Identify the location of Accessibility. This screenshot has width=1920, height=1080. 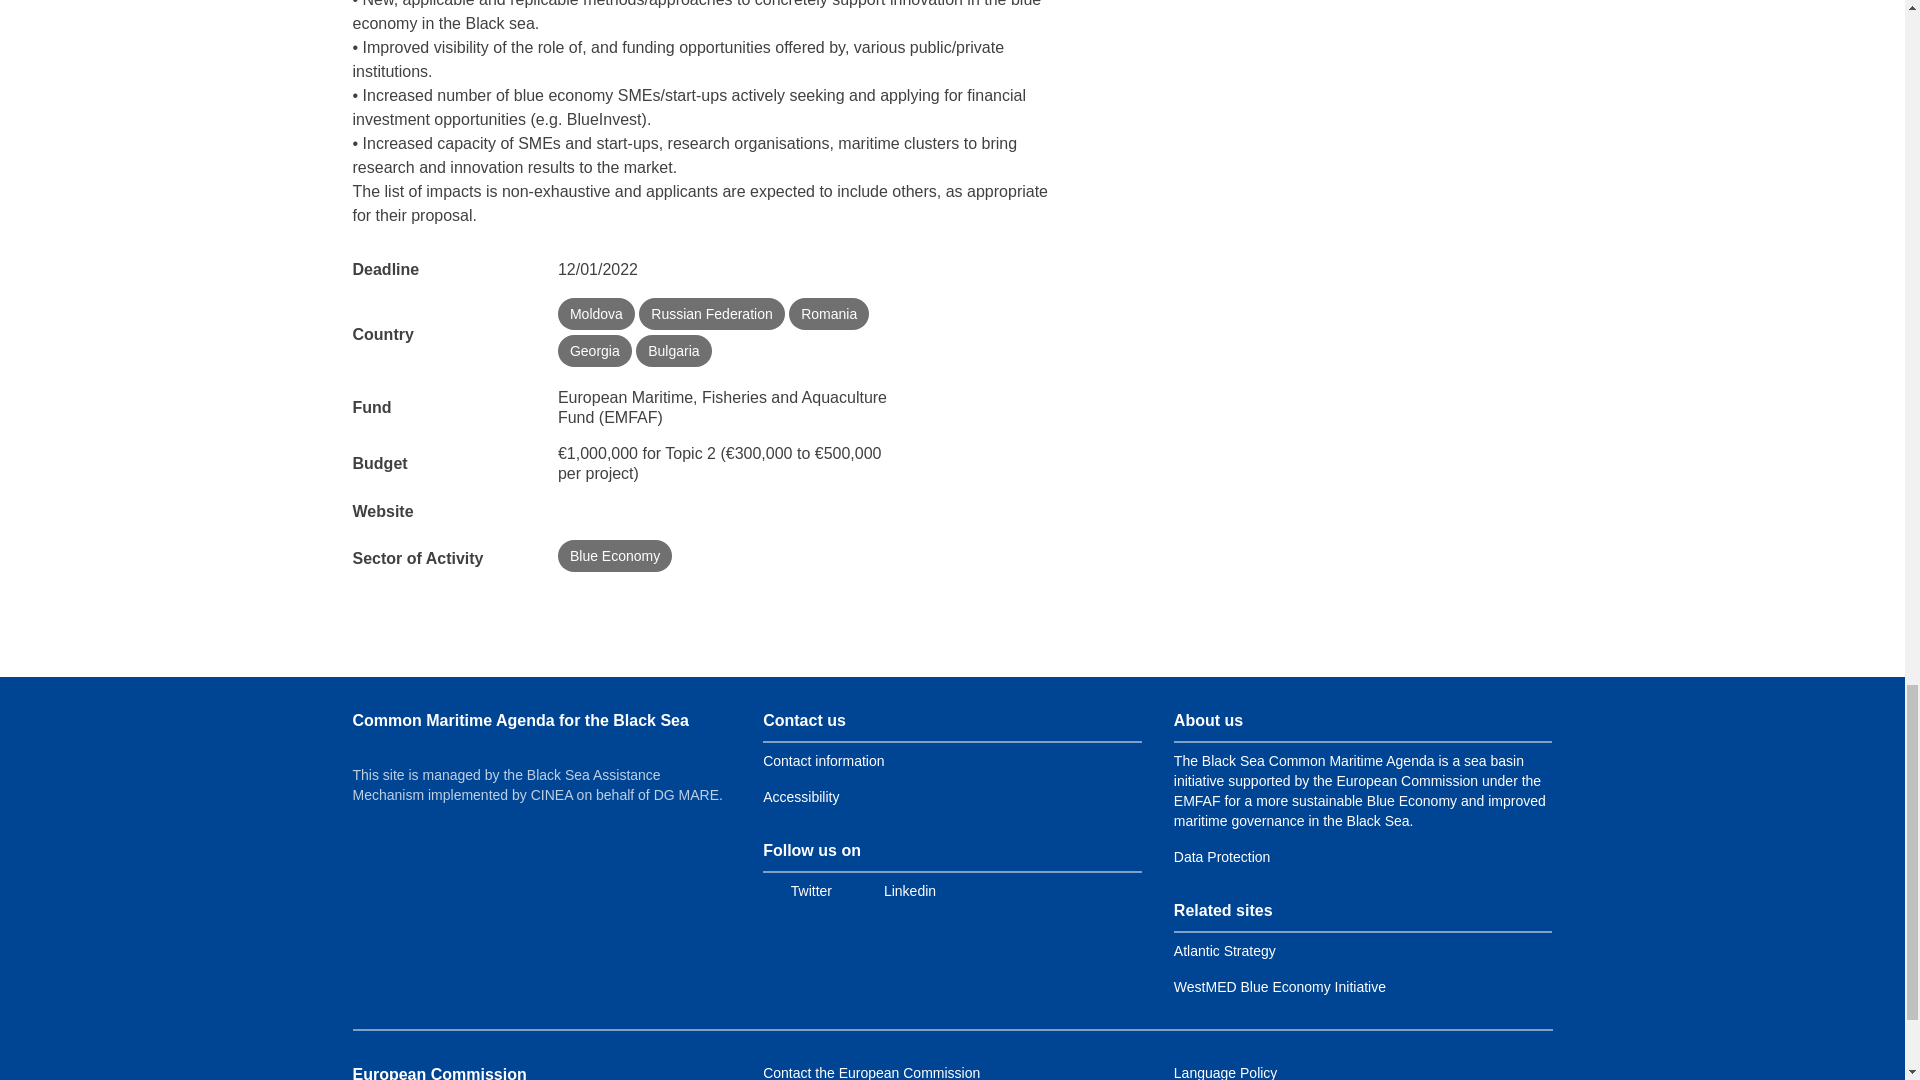
(800, 796).